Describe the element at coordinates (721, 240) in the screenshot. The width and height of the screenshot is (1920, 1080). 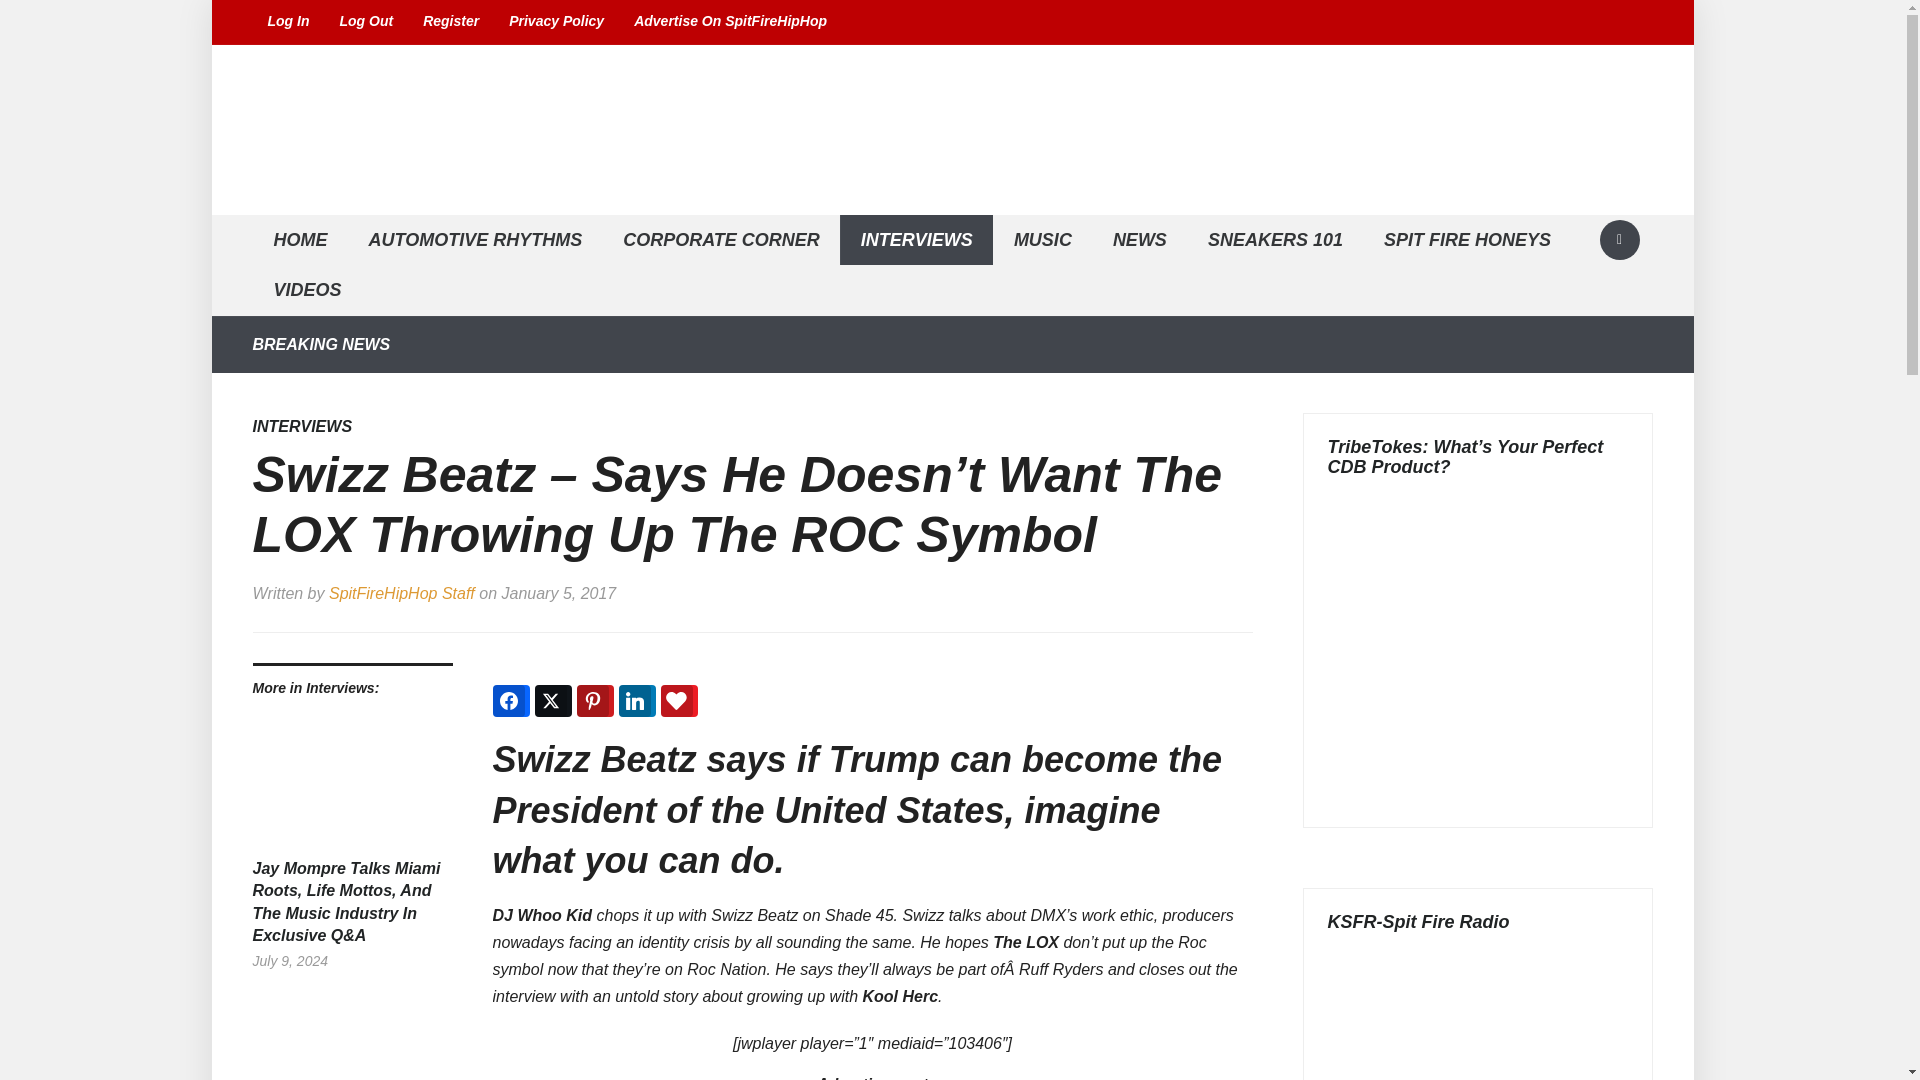
I see `CORPORATE CORNER` at that location.